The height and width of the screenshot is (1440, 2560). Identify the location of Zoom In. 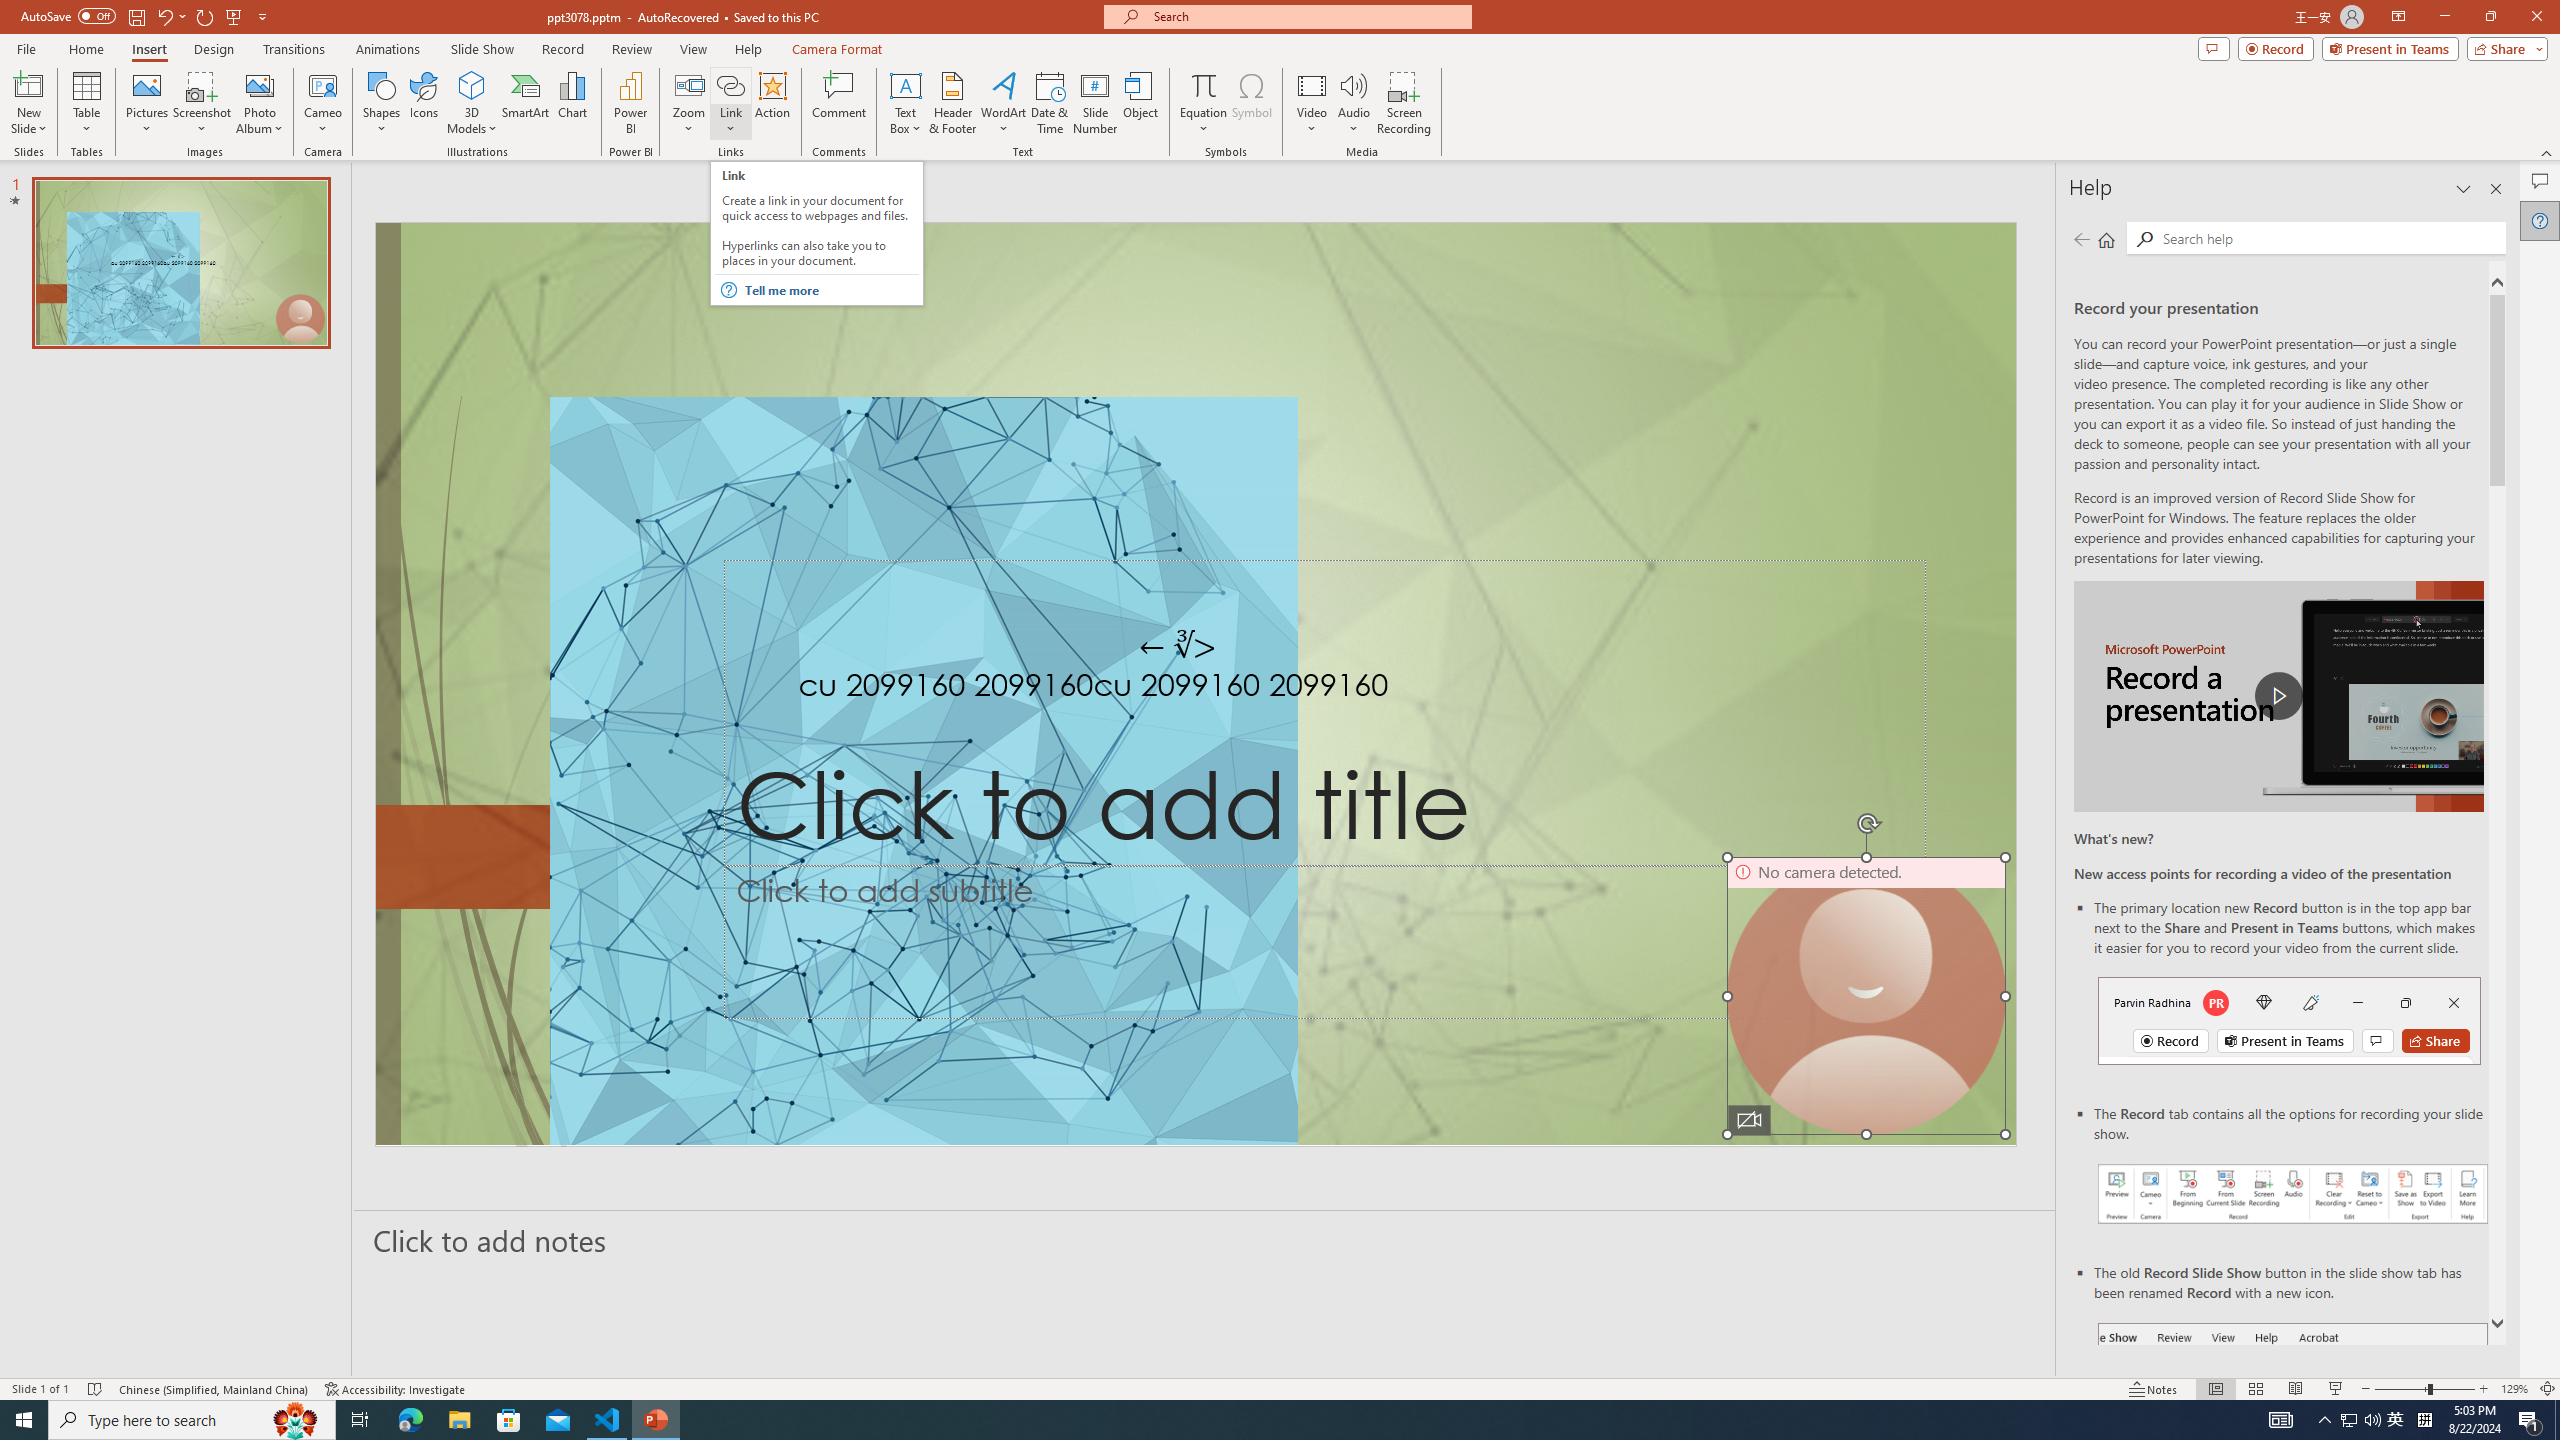
(2484, 1389).